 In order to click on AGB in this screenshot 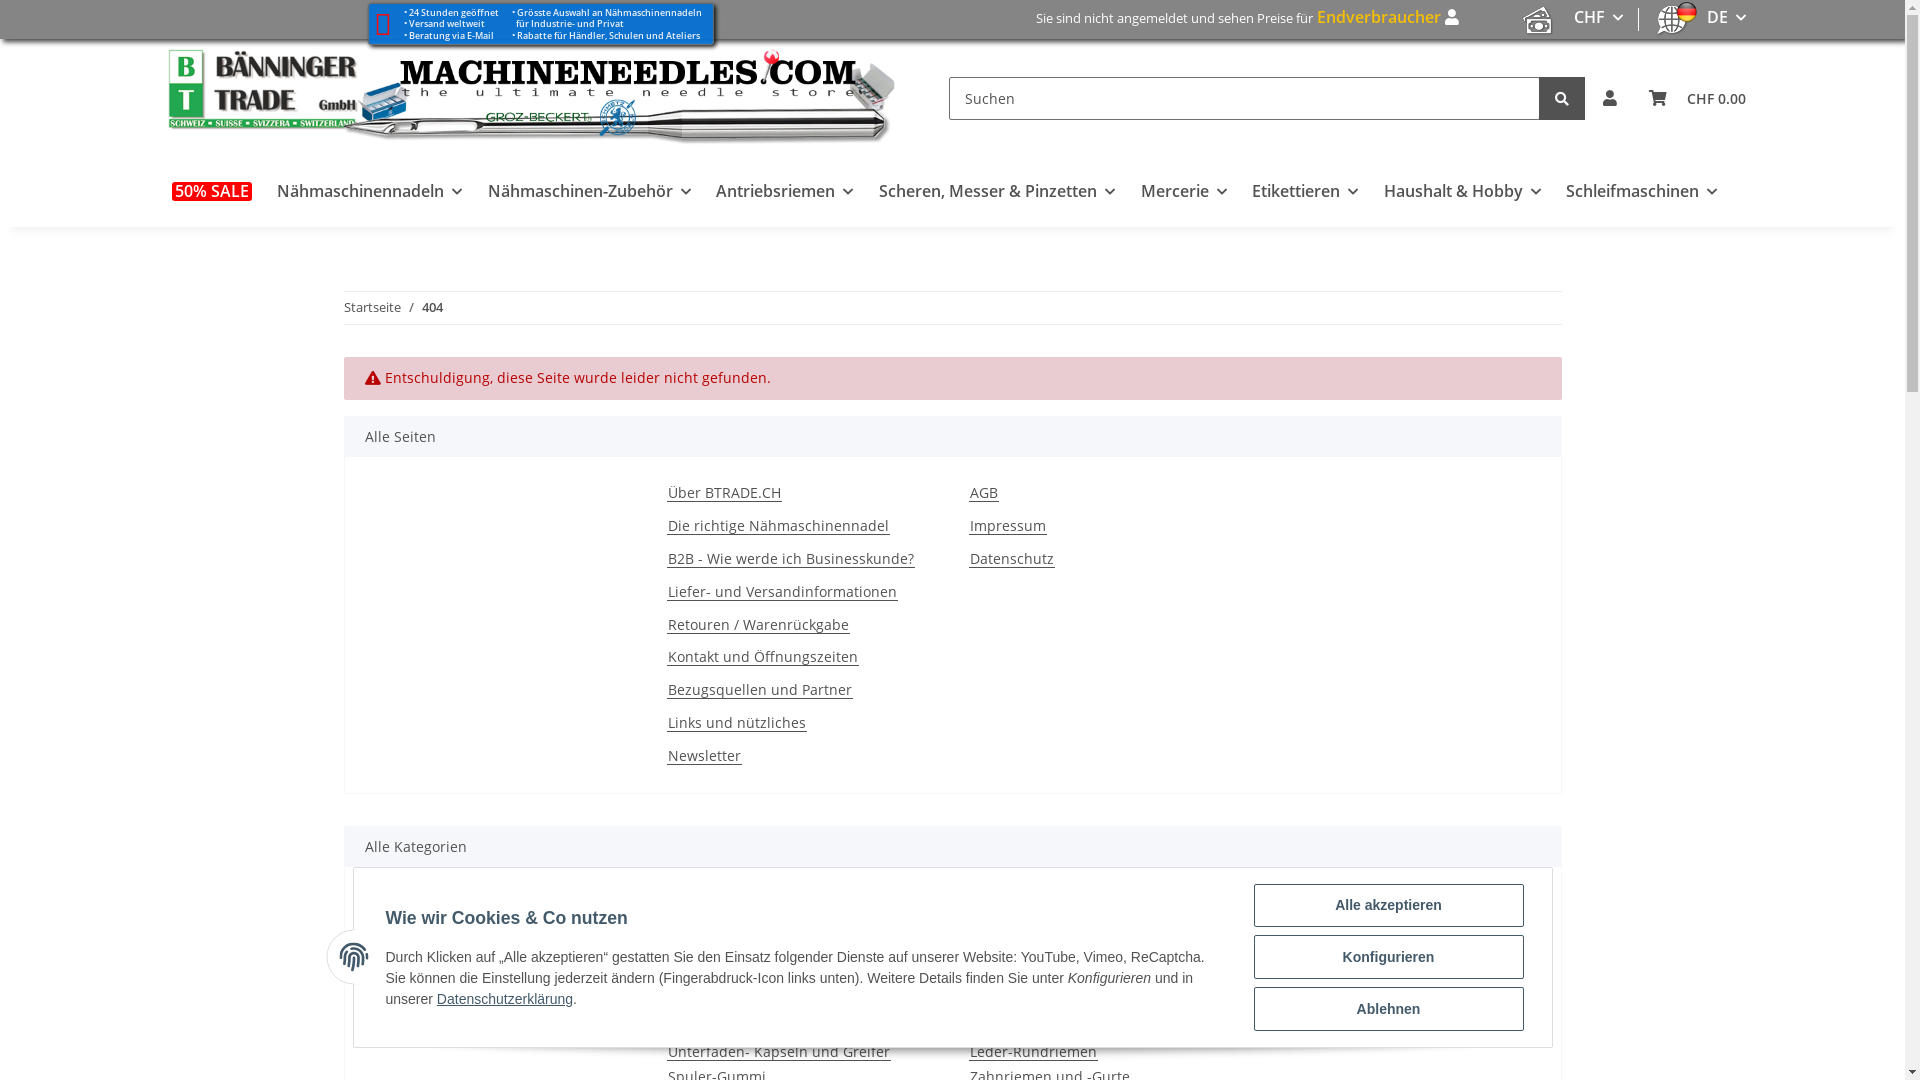, I will do `click(983, 494)`.